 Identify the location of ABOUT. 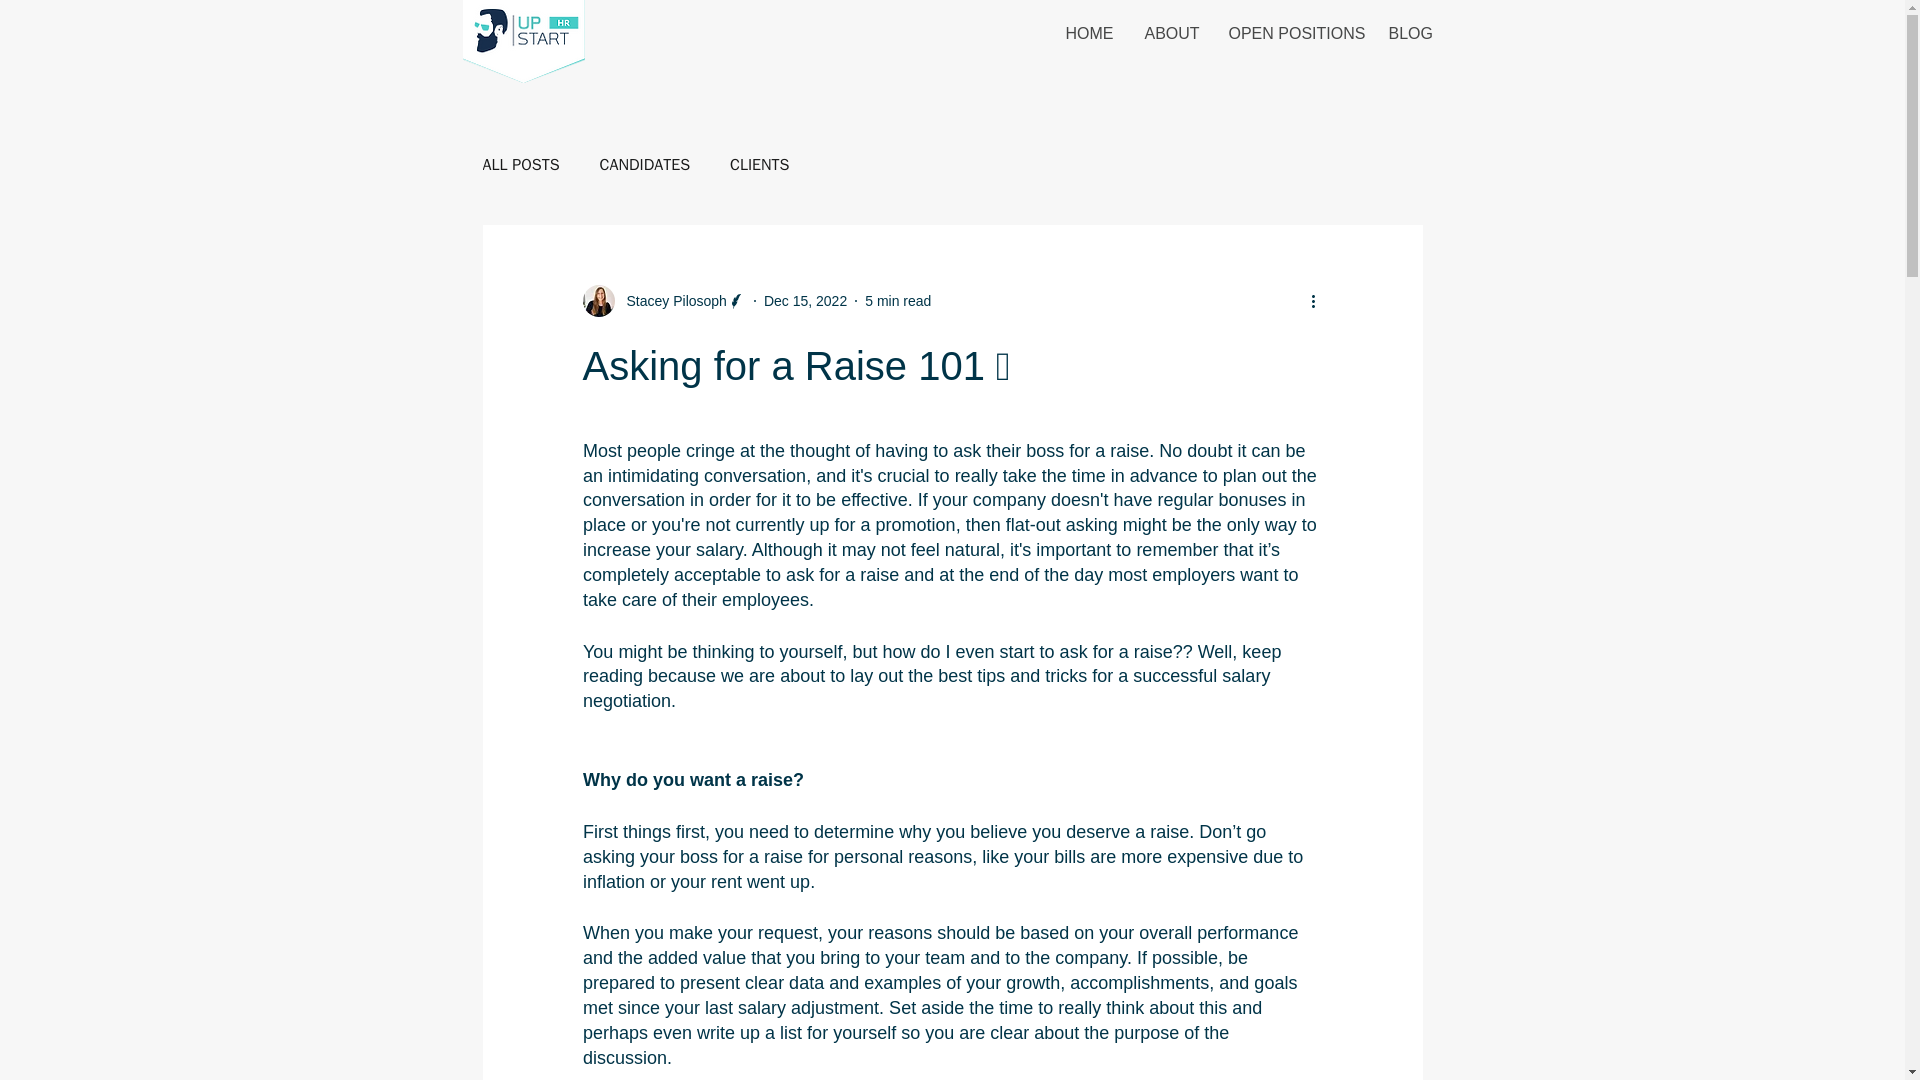
(1172, 34).